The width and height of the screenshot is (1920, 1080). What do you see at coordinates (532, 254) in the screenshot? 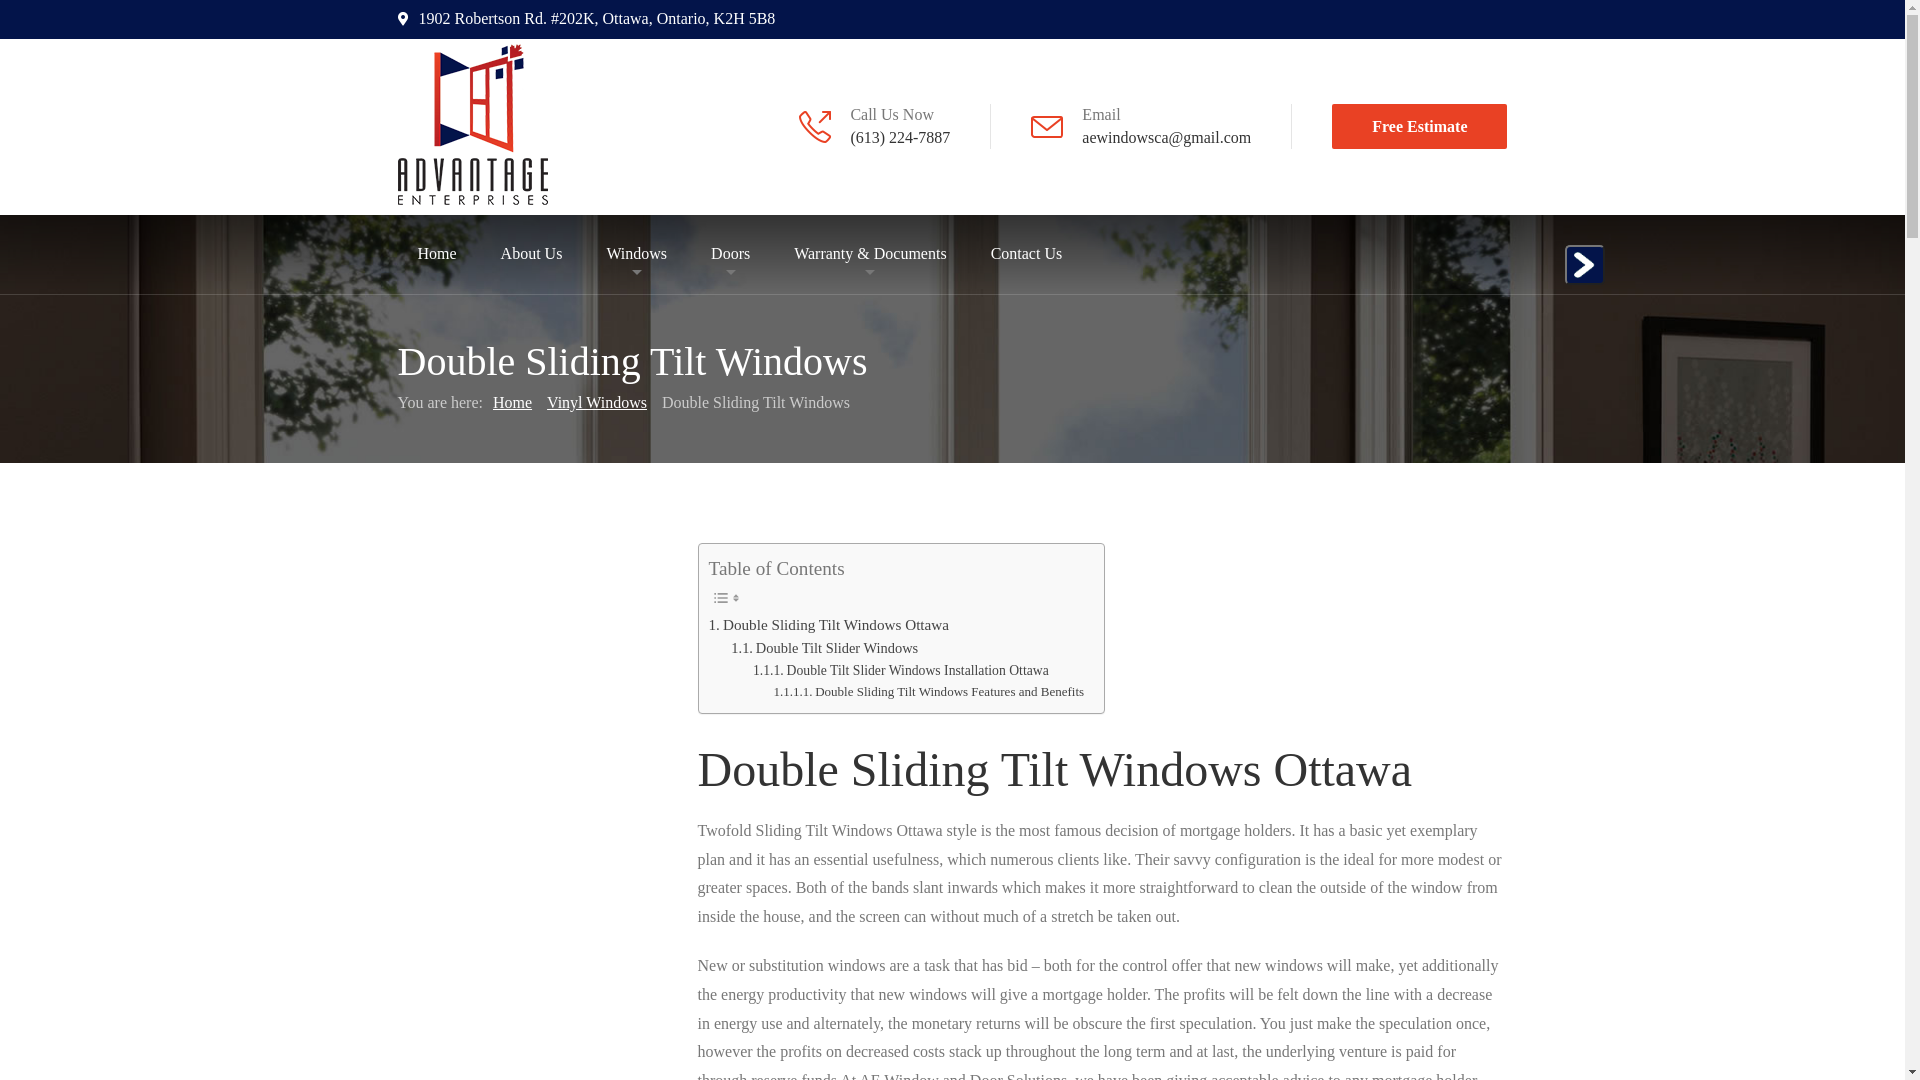
I see `About Us` at bounding box center [532, 254].